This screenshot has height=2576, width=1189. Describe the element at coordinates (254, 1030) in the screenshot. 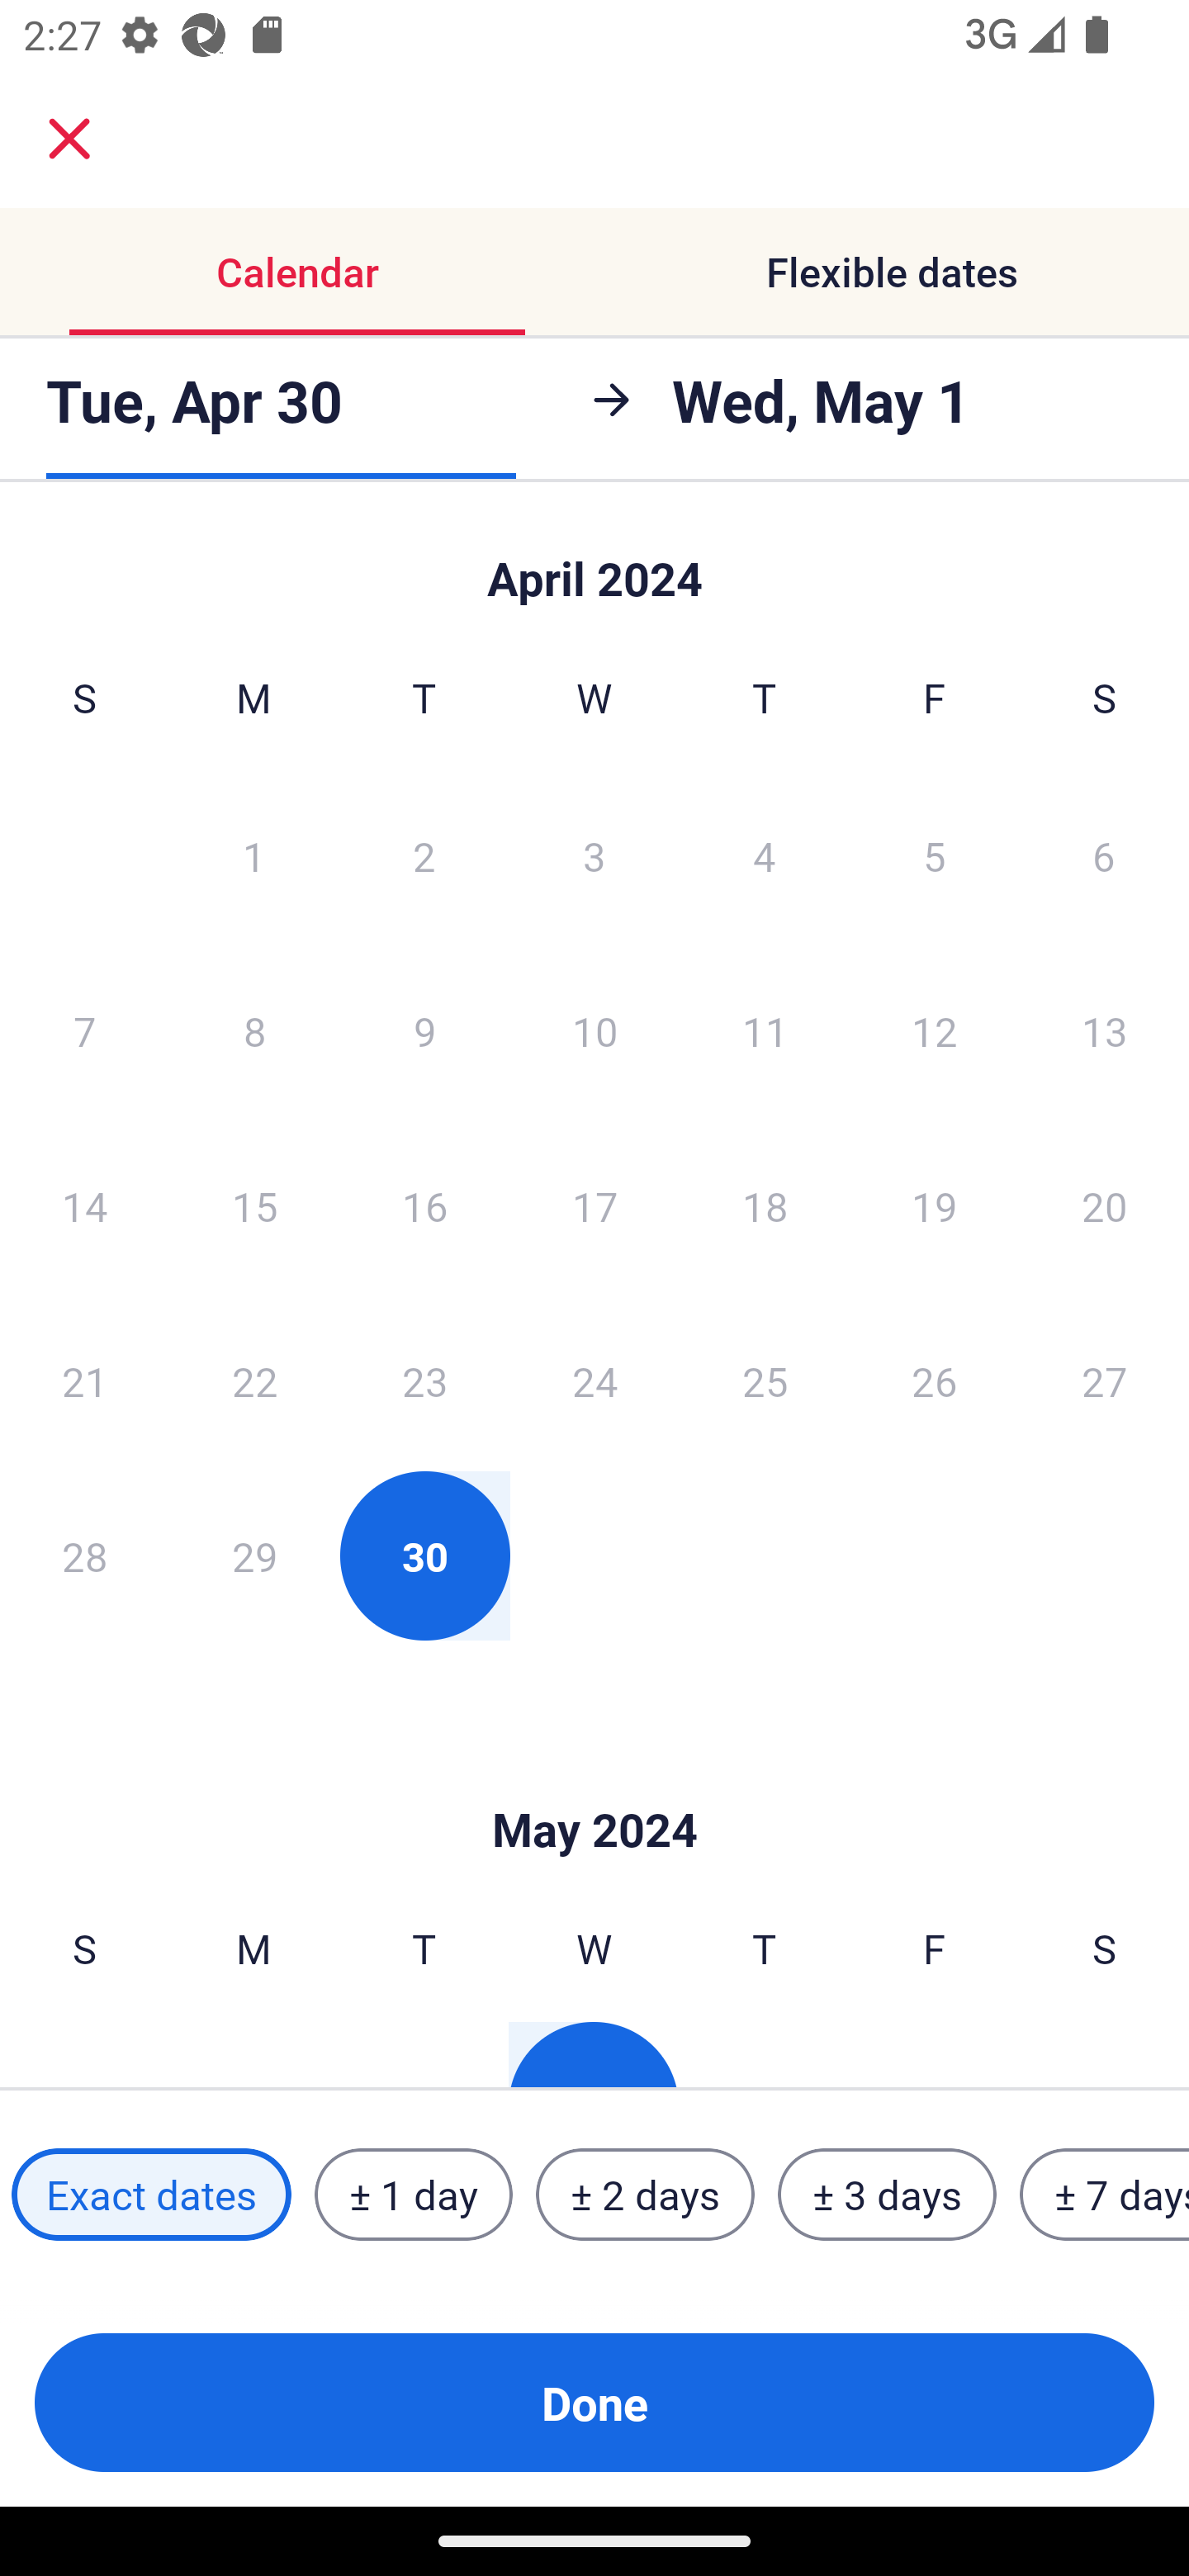

I see `8 Monday, April 8, 2024` at that location.